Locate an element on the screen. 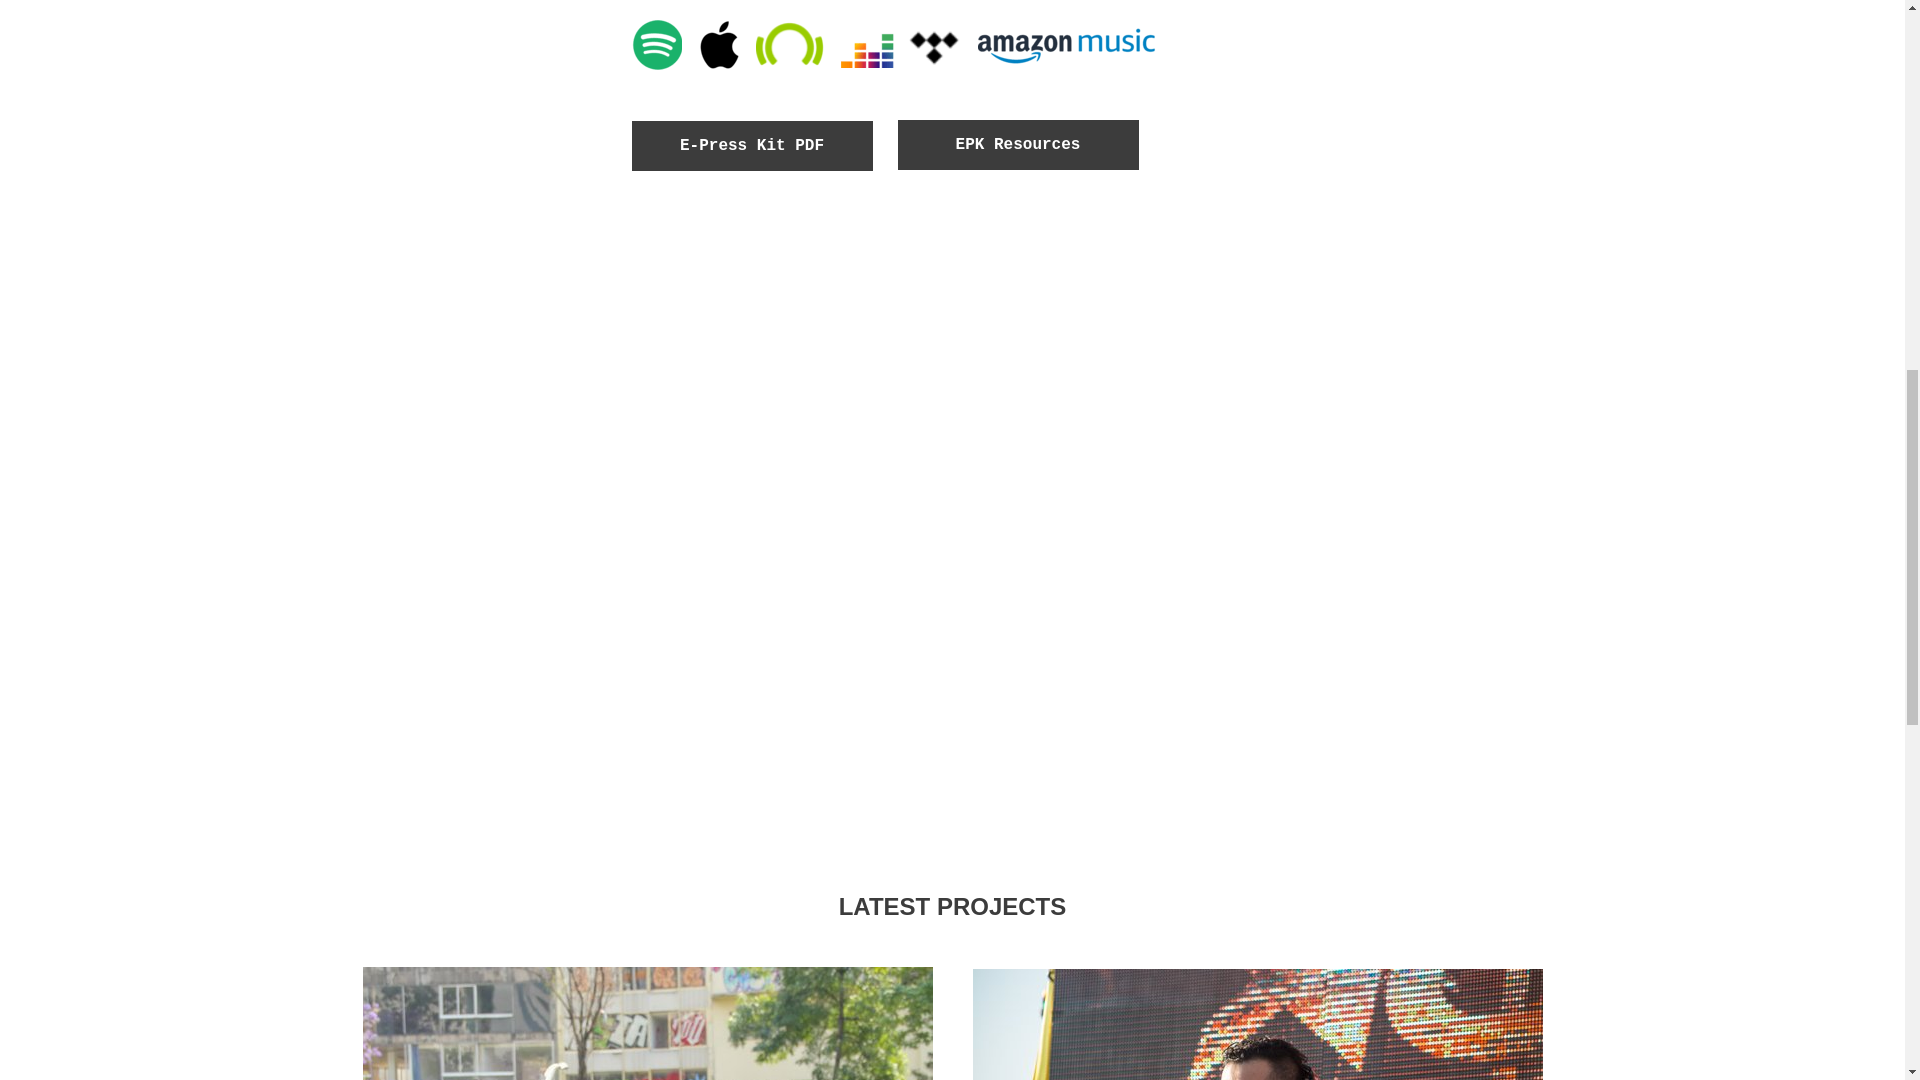 This screenshot has width=1920, height=1080. EPK Resources is located at coordinates (1018, 144).